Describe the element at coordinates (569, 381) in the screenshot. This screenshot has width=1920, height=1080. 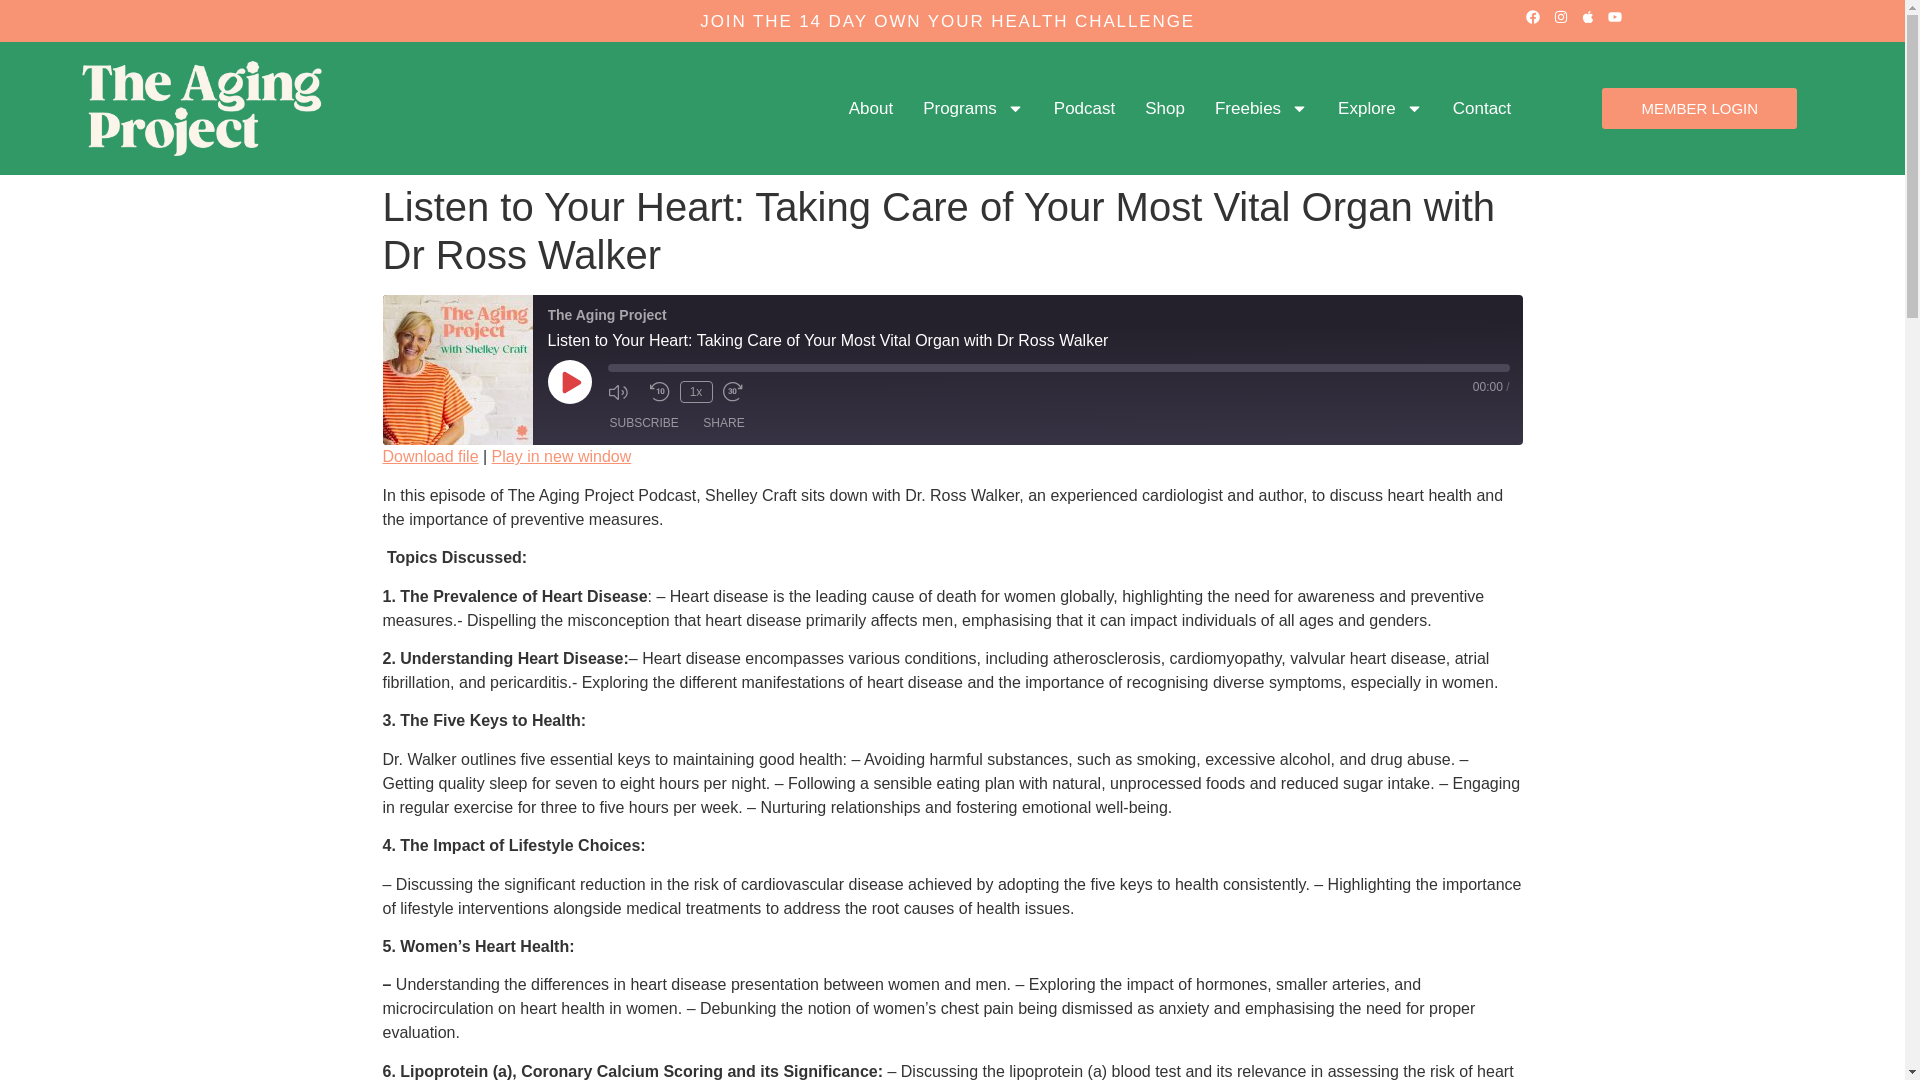
I see `Play` at that location.